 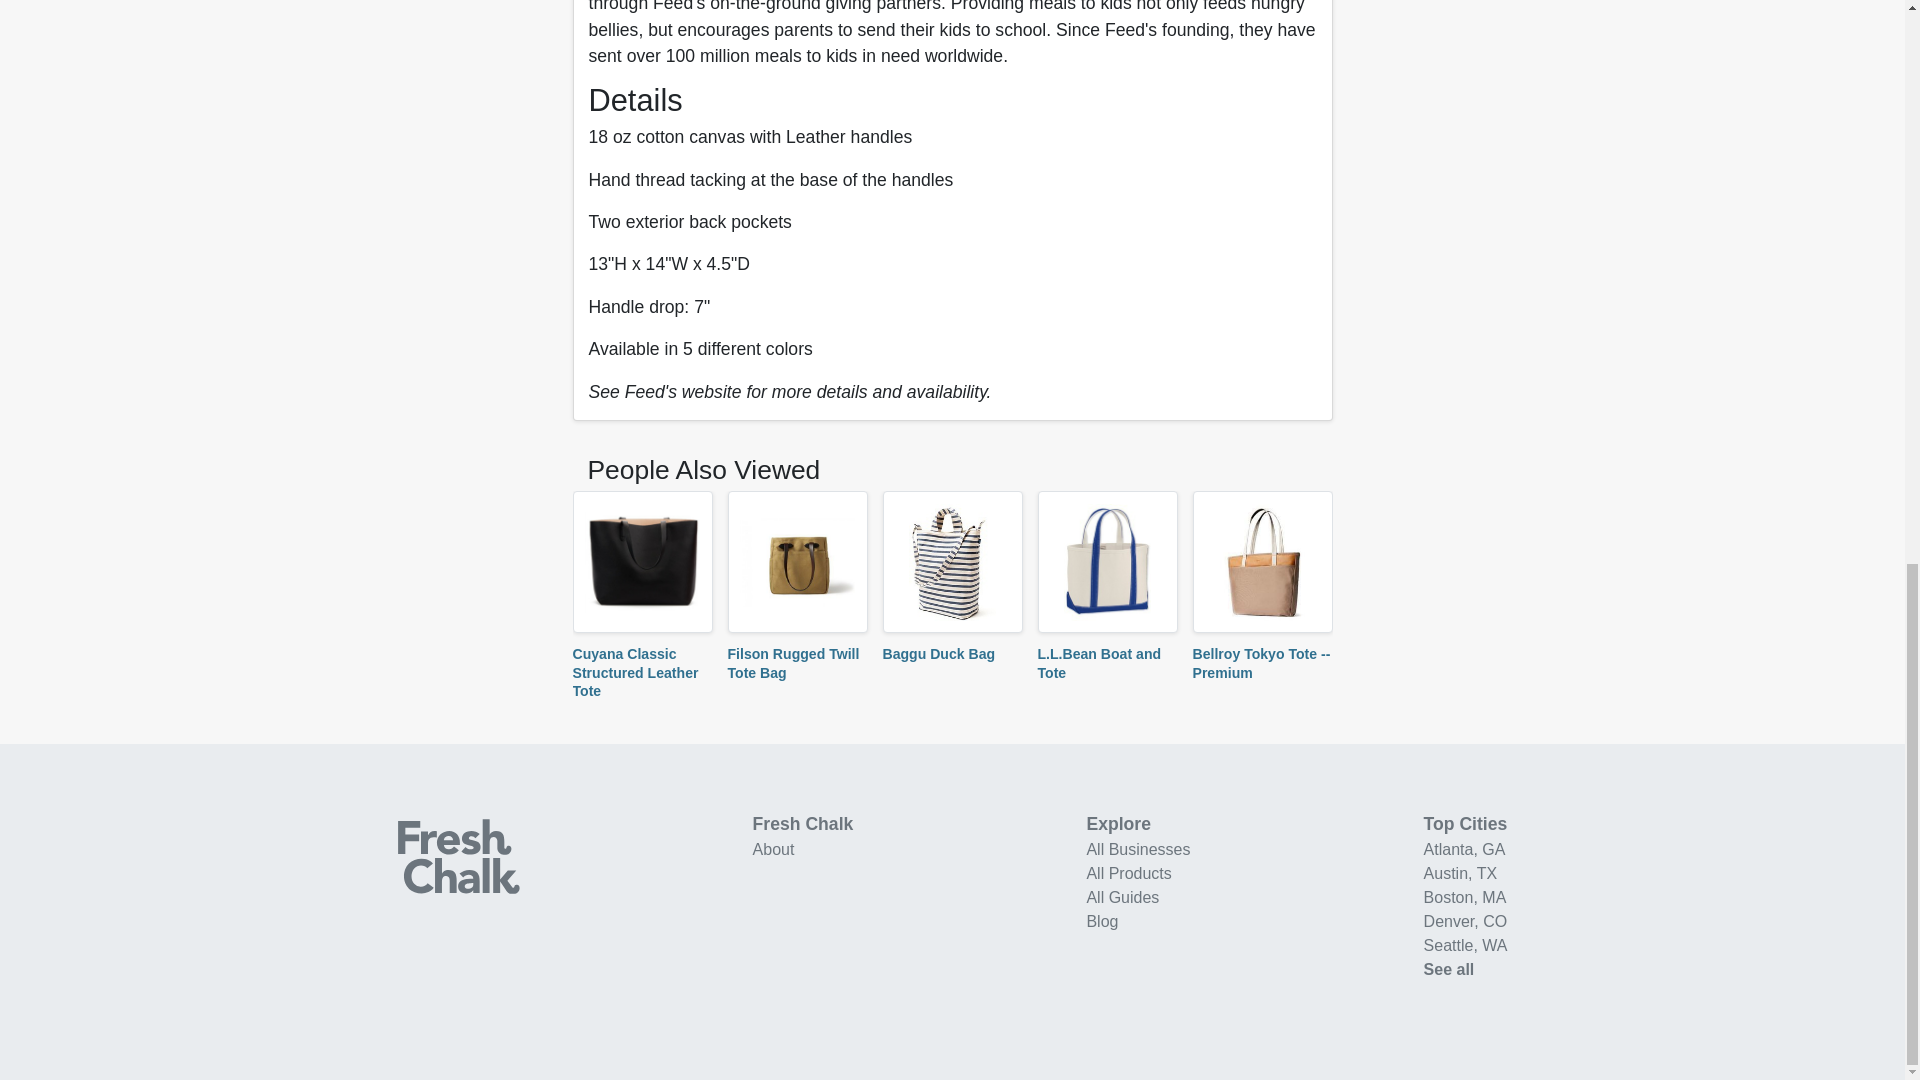 What do you see at coordinates (1122, 897) in the screenshot?
I see `All Guides` at bounding box center [1122, 897].